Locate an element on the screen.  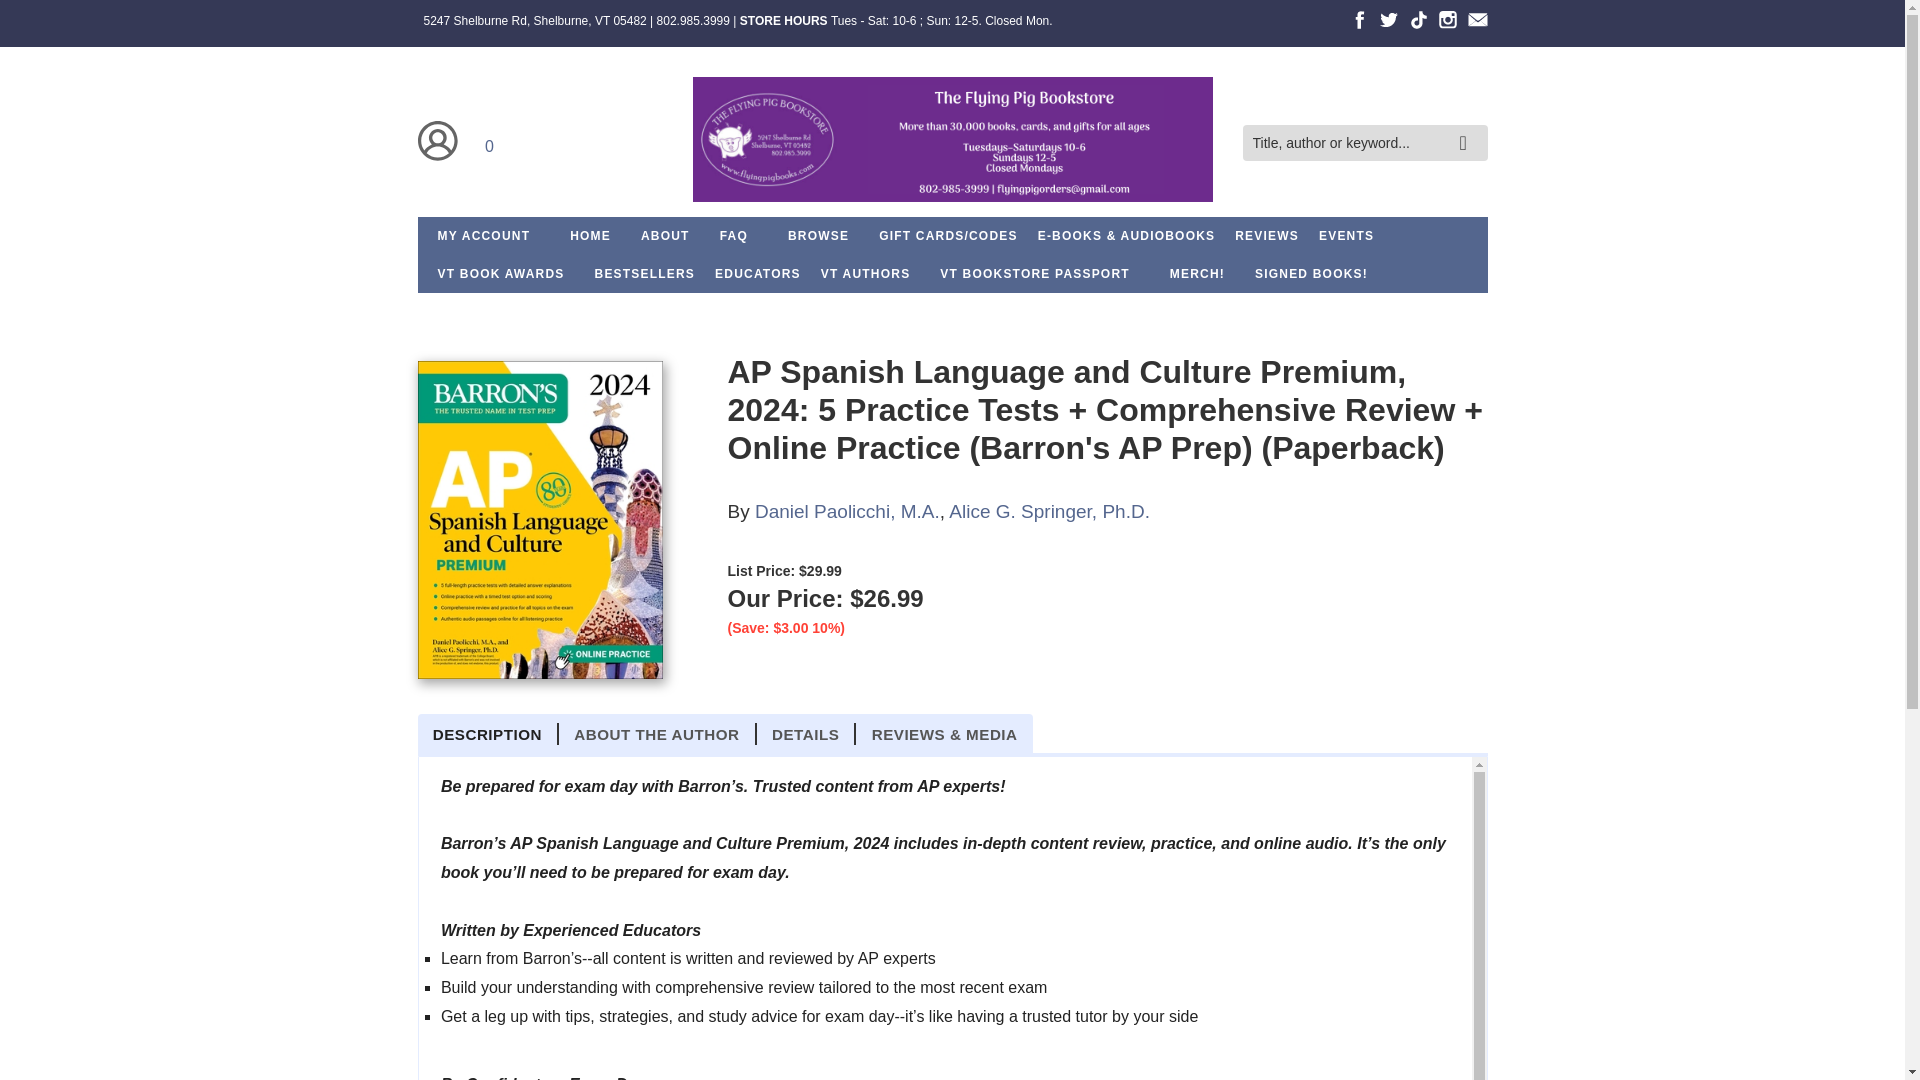
BESTSELLERS is located at coordinates (646, 273).